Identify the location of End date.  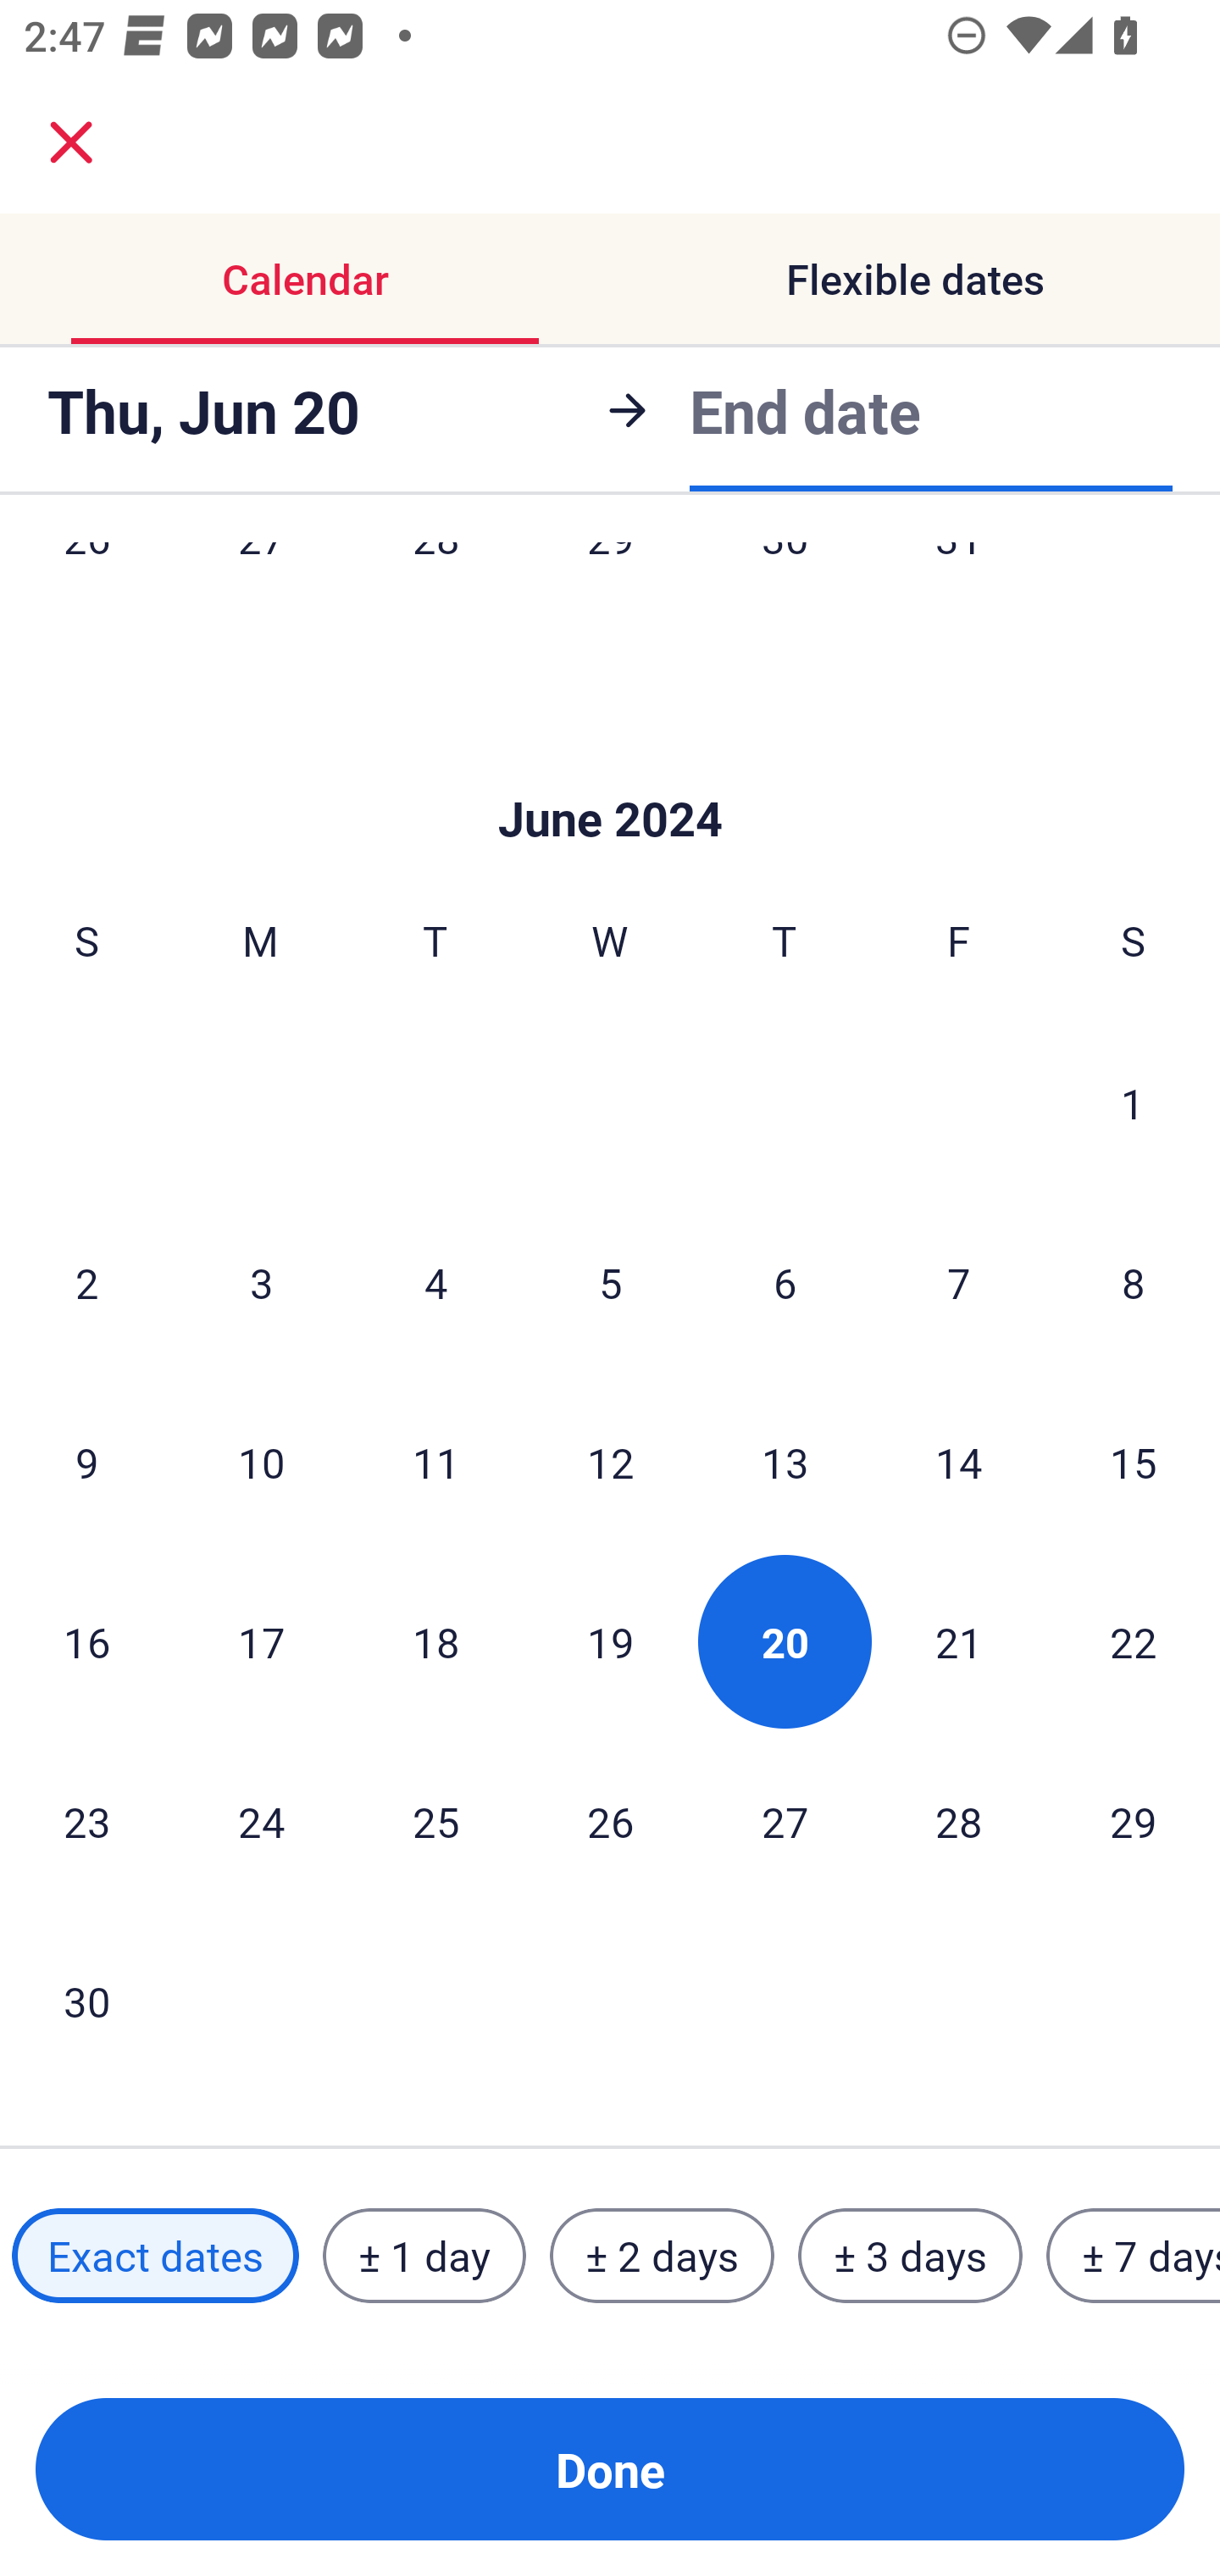
(805, 405).